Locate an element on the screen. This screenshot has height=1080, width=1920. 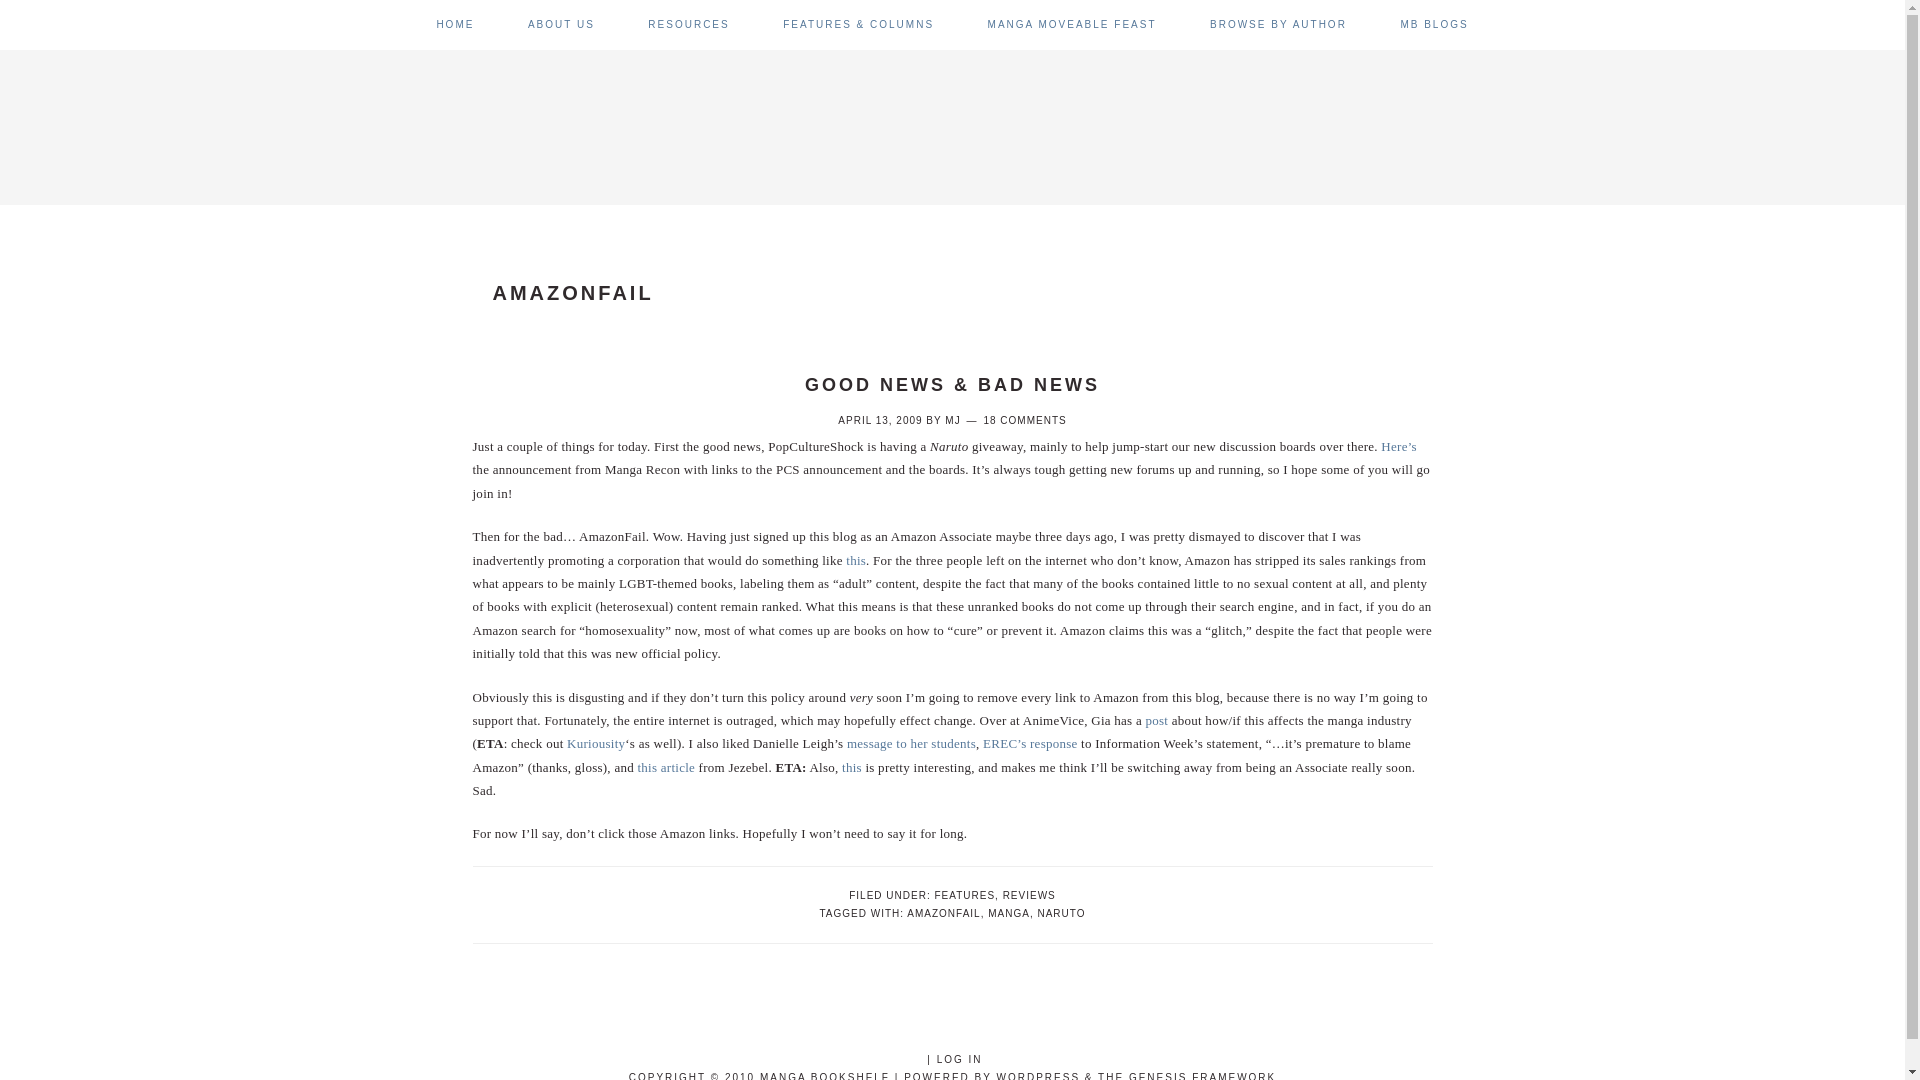
RESOURCES is located at coordinates (688, 24).